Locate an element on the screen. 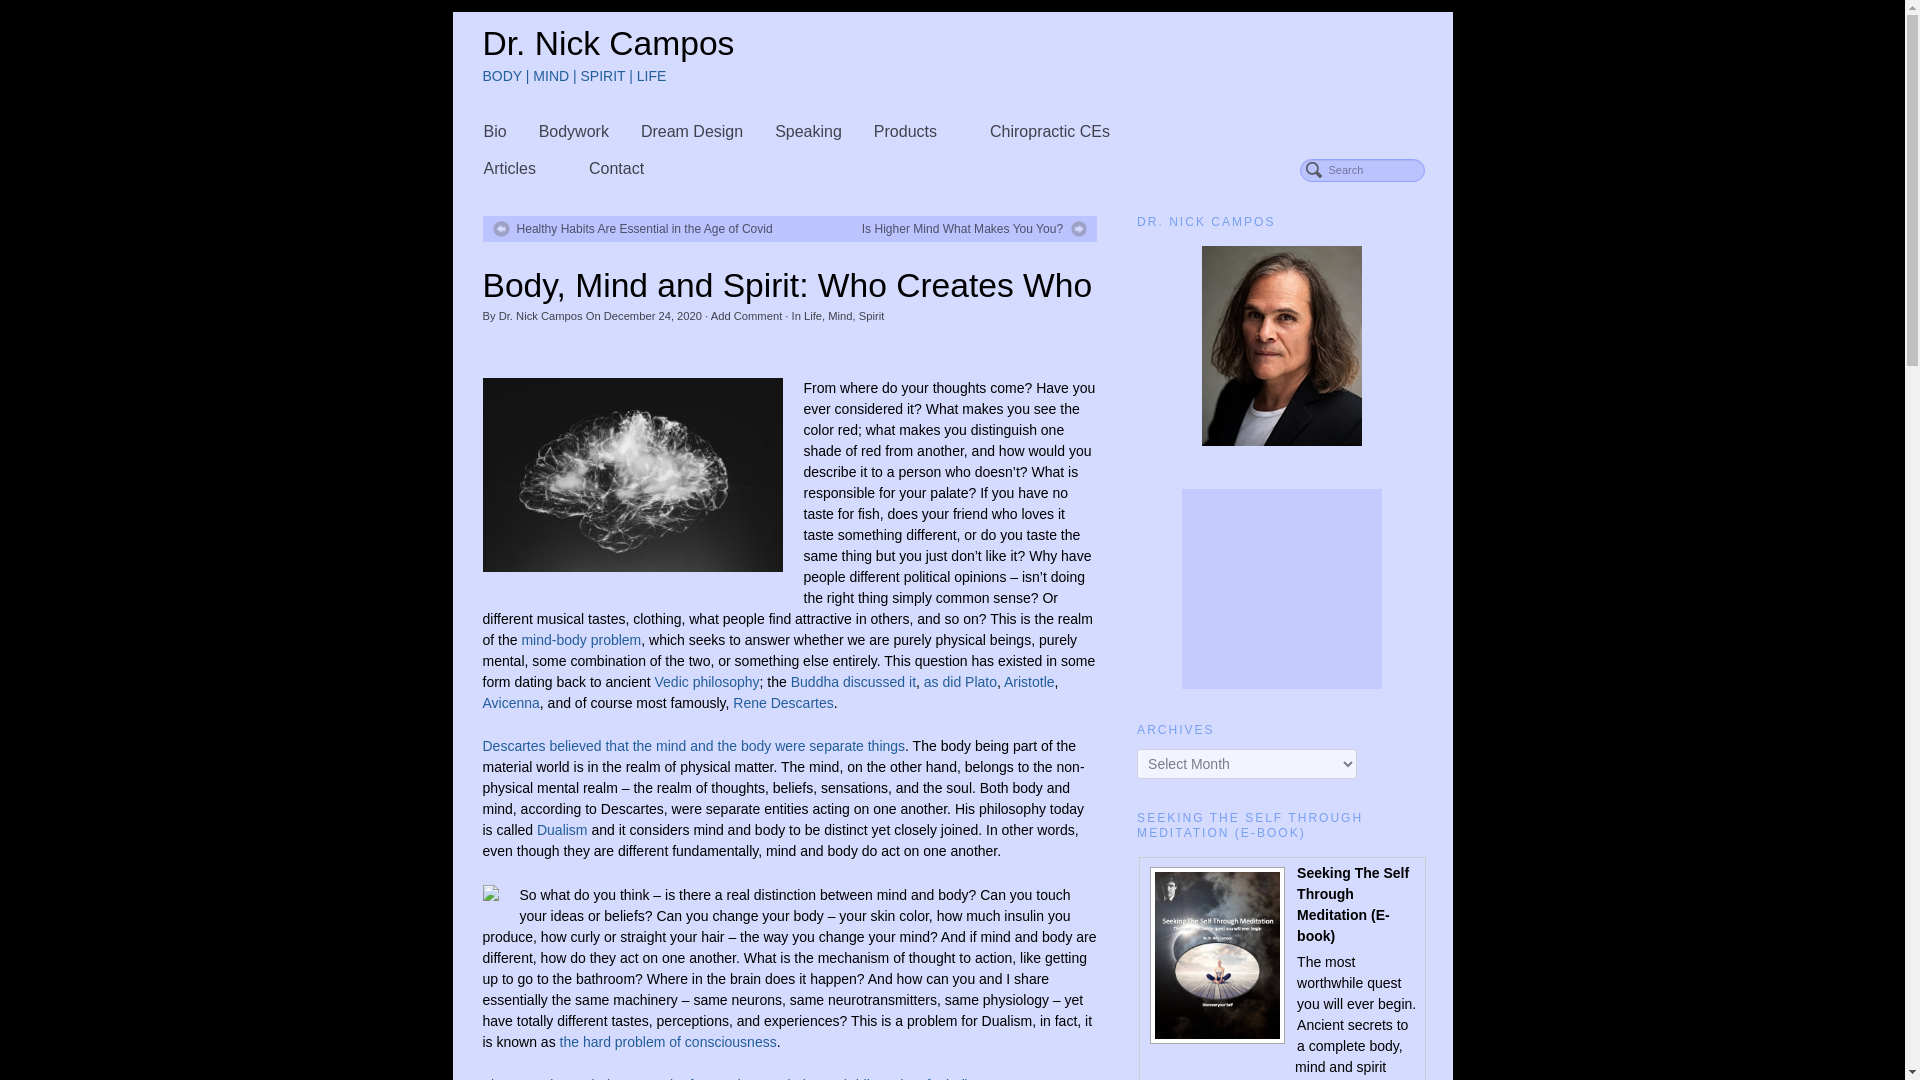 This screenshot has height=1080, width=1920. Vedic philosophy is located at coordinates (706, 682).